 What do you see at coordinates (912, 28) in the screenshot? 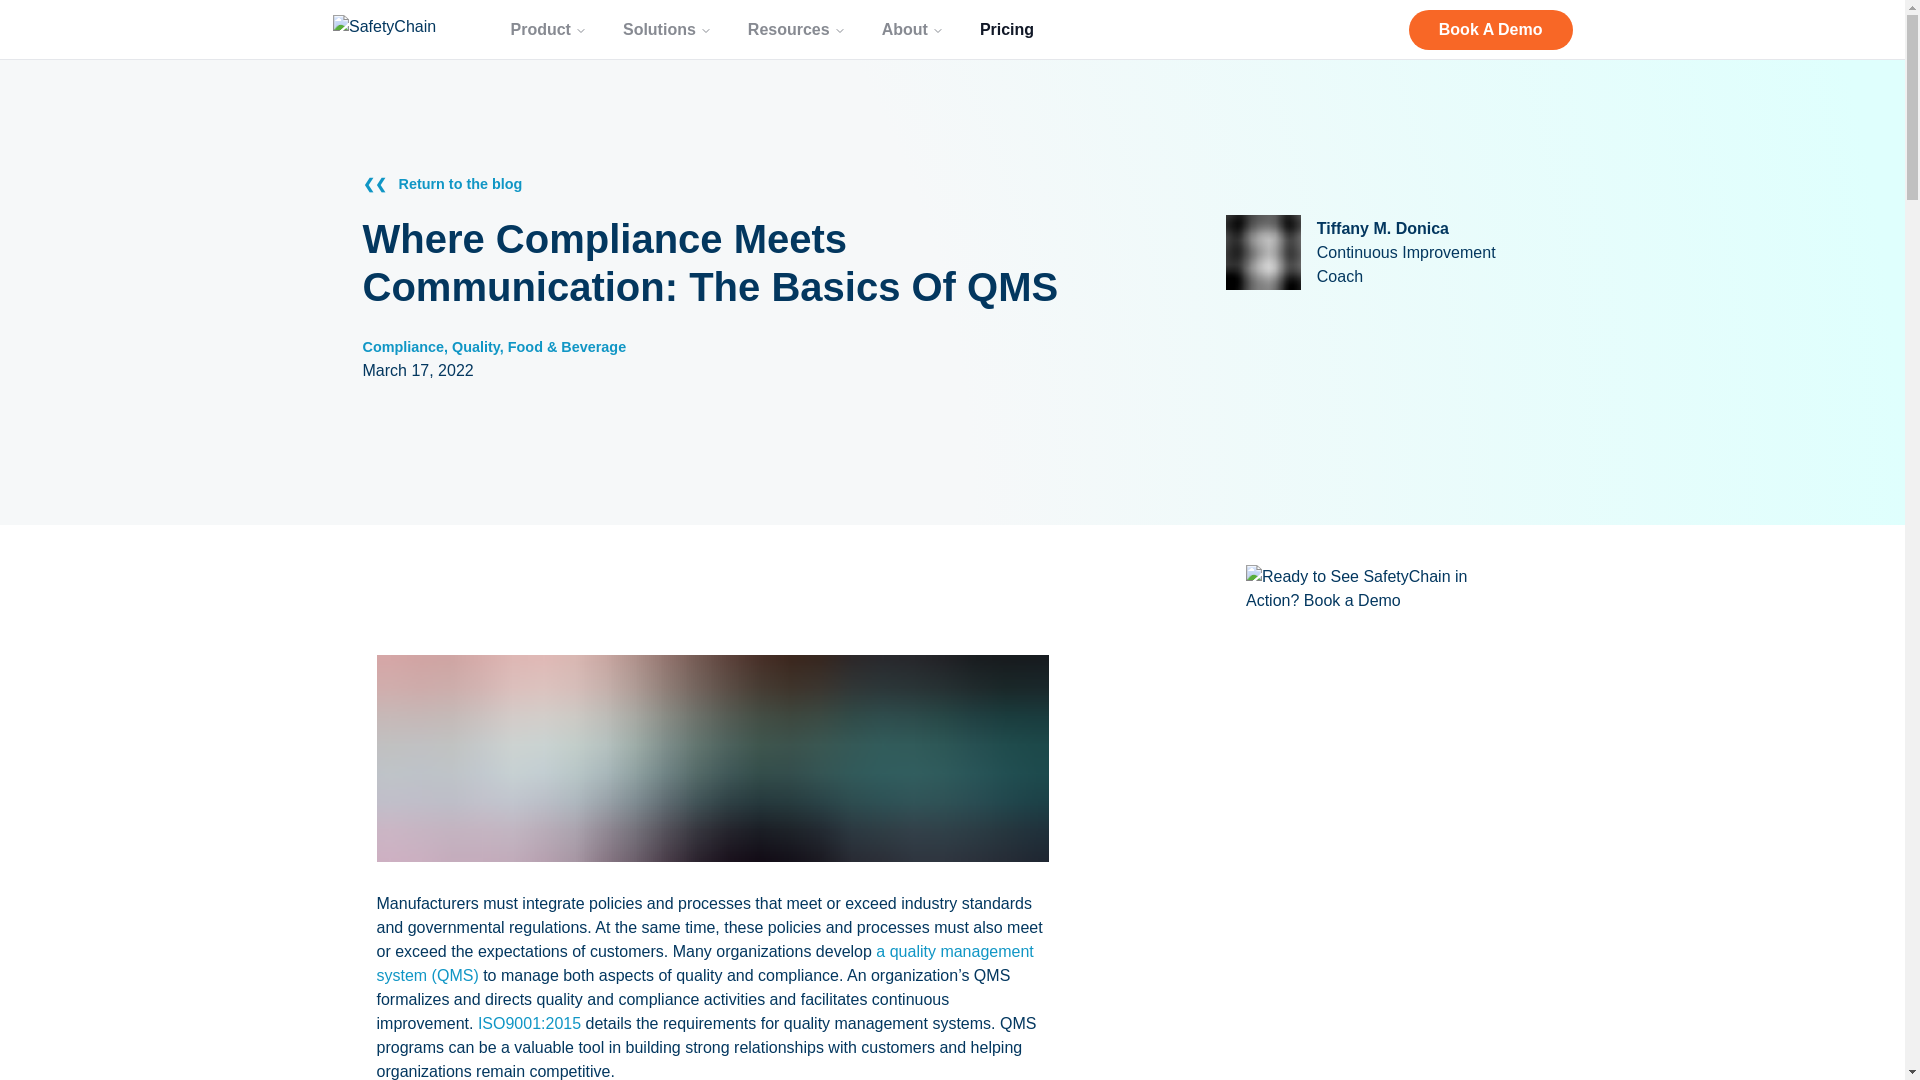
I see `About` at bounding box center [912, 28].